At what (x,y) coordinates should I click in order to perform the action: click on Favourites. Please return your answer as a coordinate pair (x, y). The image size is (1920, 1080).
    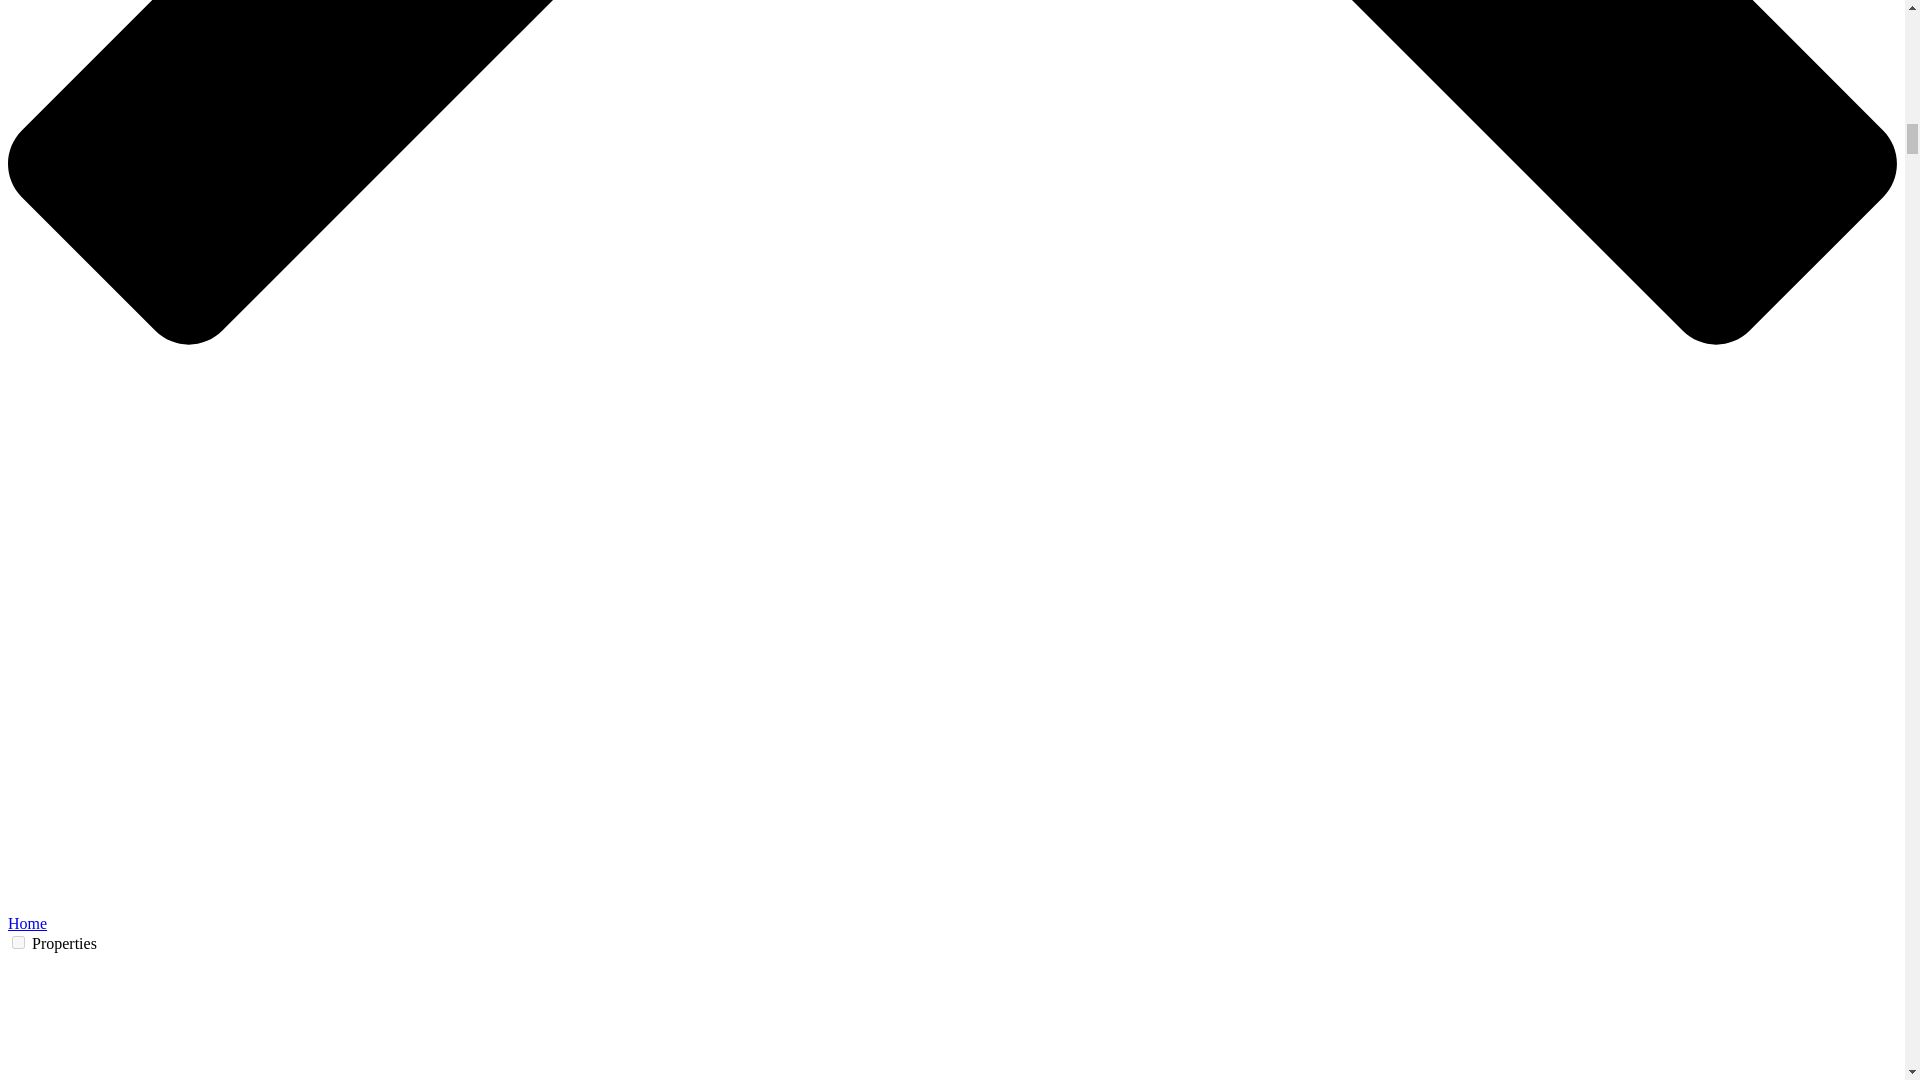
    Looking at the image, I should click on (1474, 68).